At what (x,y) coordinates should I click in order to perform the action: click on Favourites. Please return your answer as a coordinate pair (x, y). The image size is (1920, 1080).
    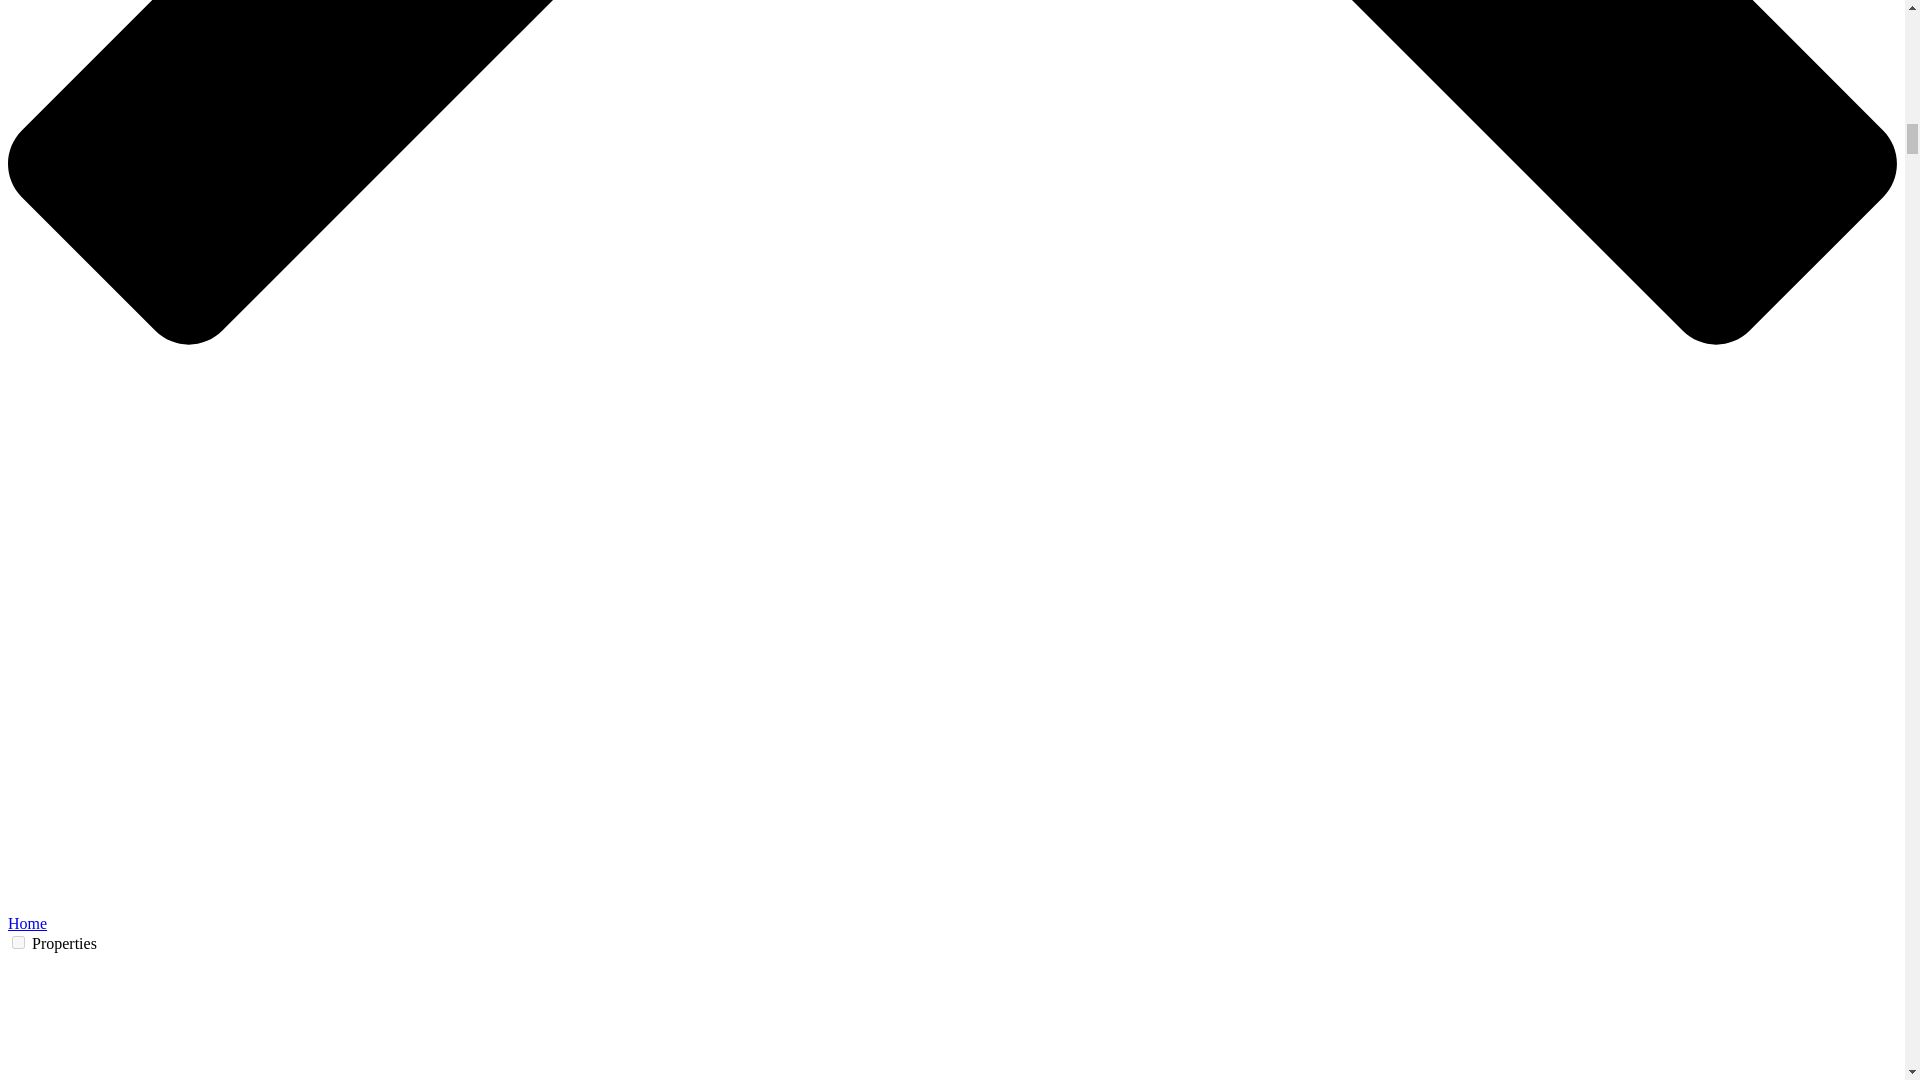
    Looking at the image, I should click on (1474, 68).